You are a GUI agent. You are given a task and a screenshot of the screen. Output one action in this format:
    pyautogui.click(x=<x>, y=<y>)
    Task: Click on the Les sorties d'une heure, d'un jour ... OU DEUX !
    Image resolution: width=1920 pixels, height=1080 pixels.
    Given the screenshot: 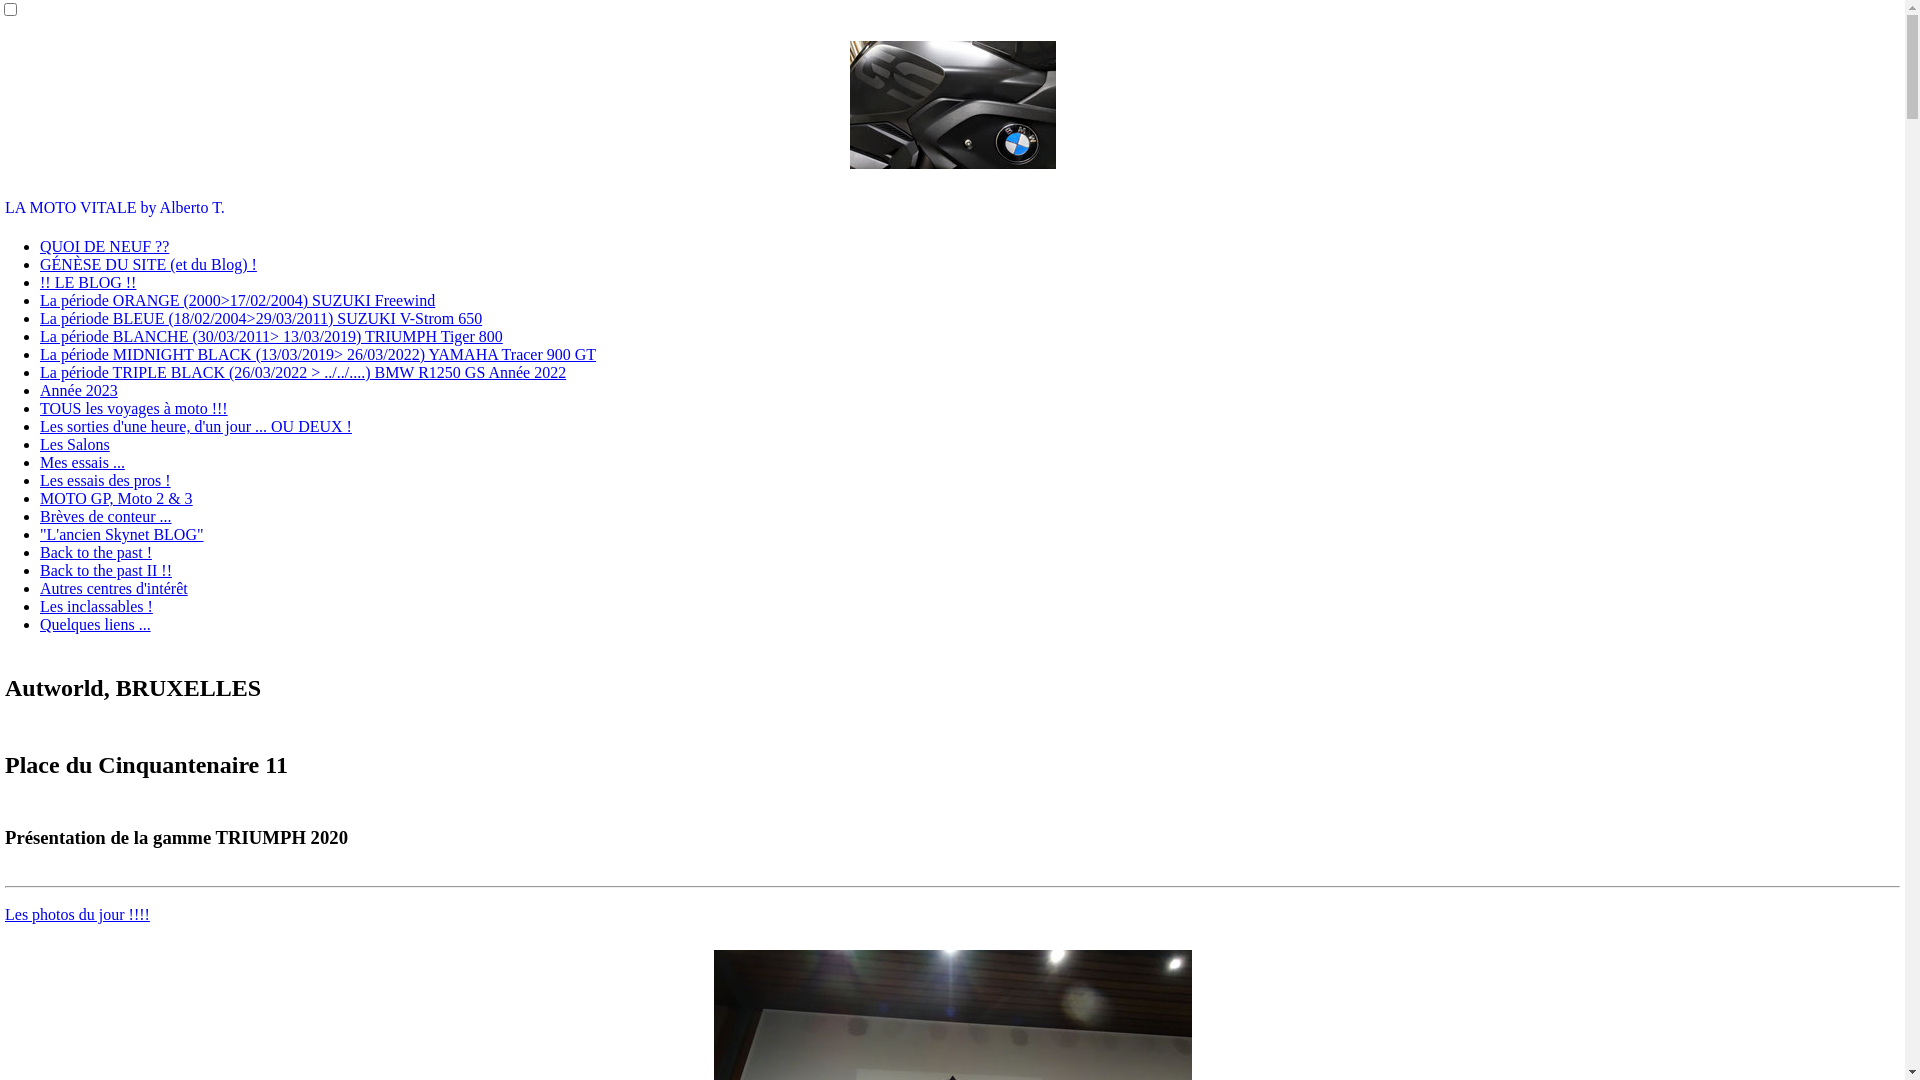 What is the action you would take?
    pyautogui.click(x=196, y=426)
    